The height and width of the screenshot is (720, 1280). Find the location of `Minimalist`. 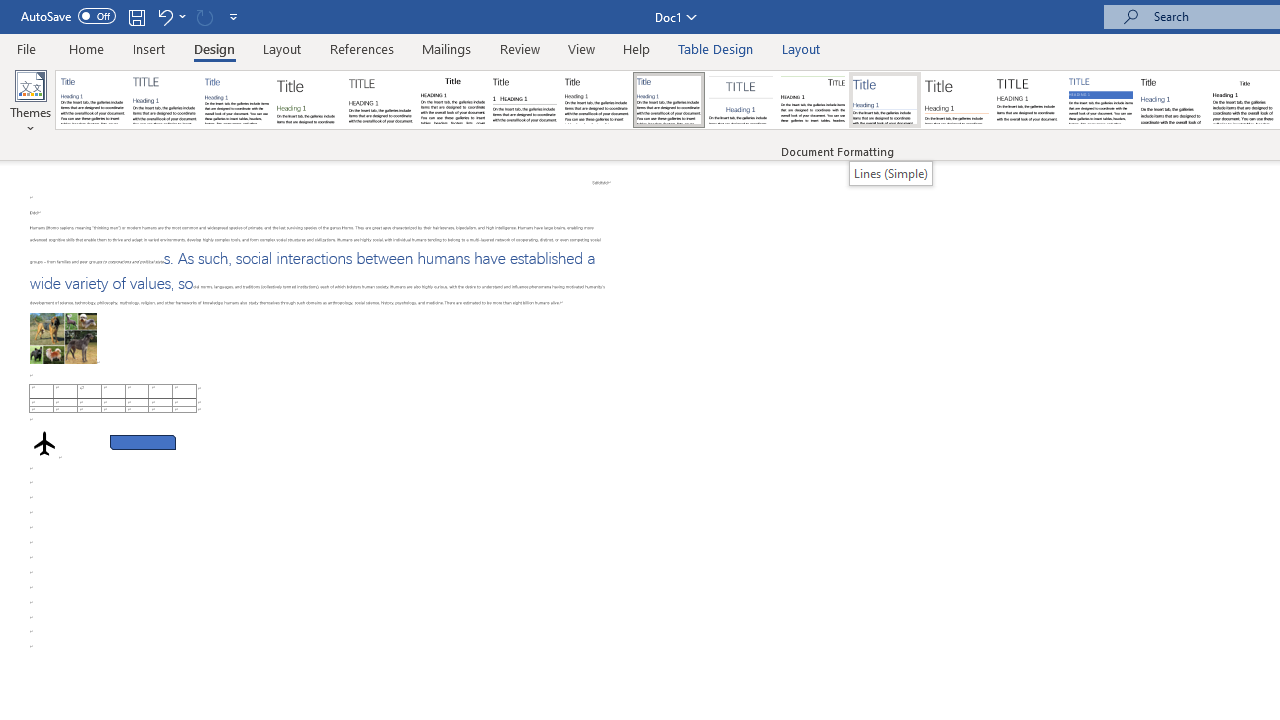

Minimalist is located at coordinates (1028, 100).